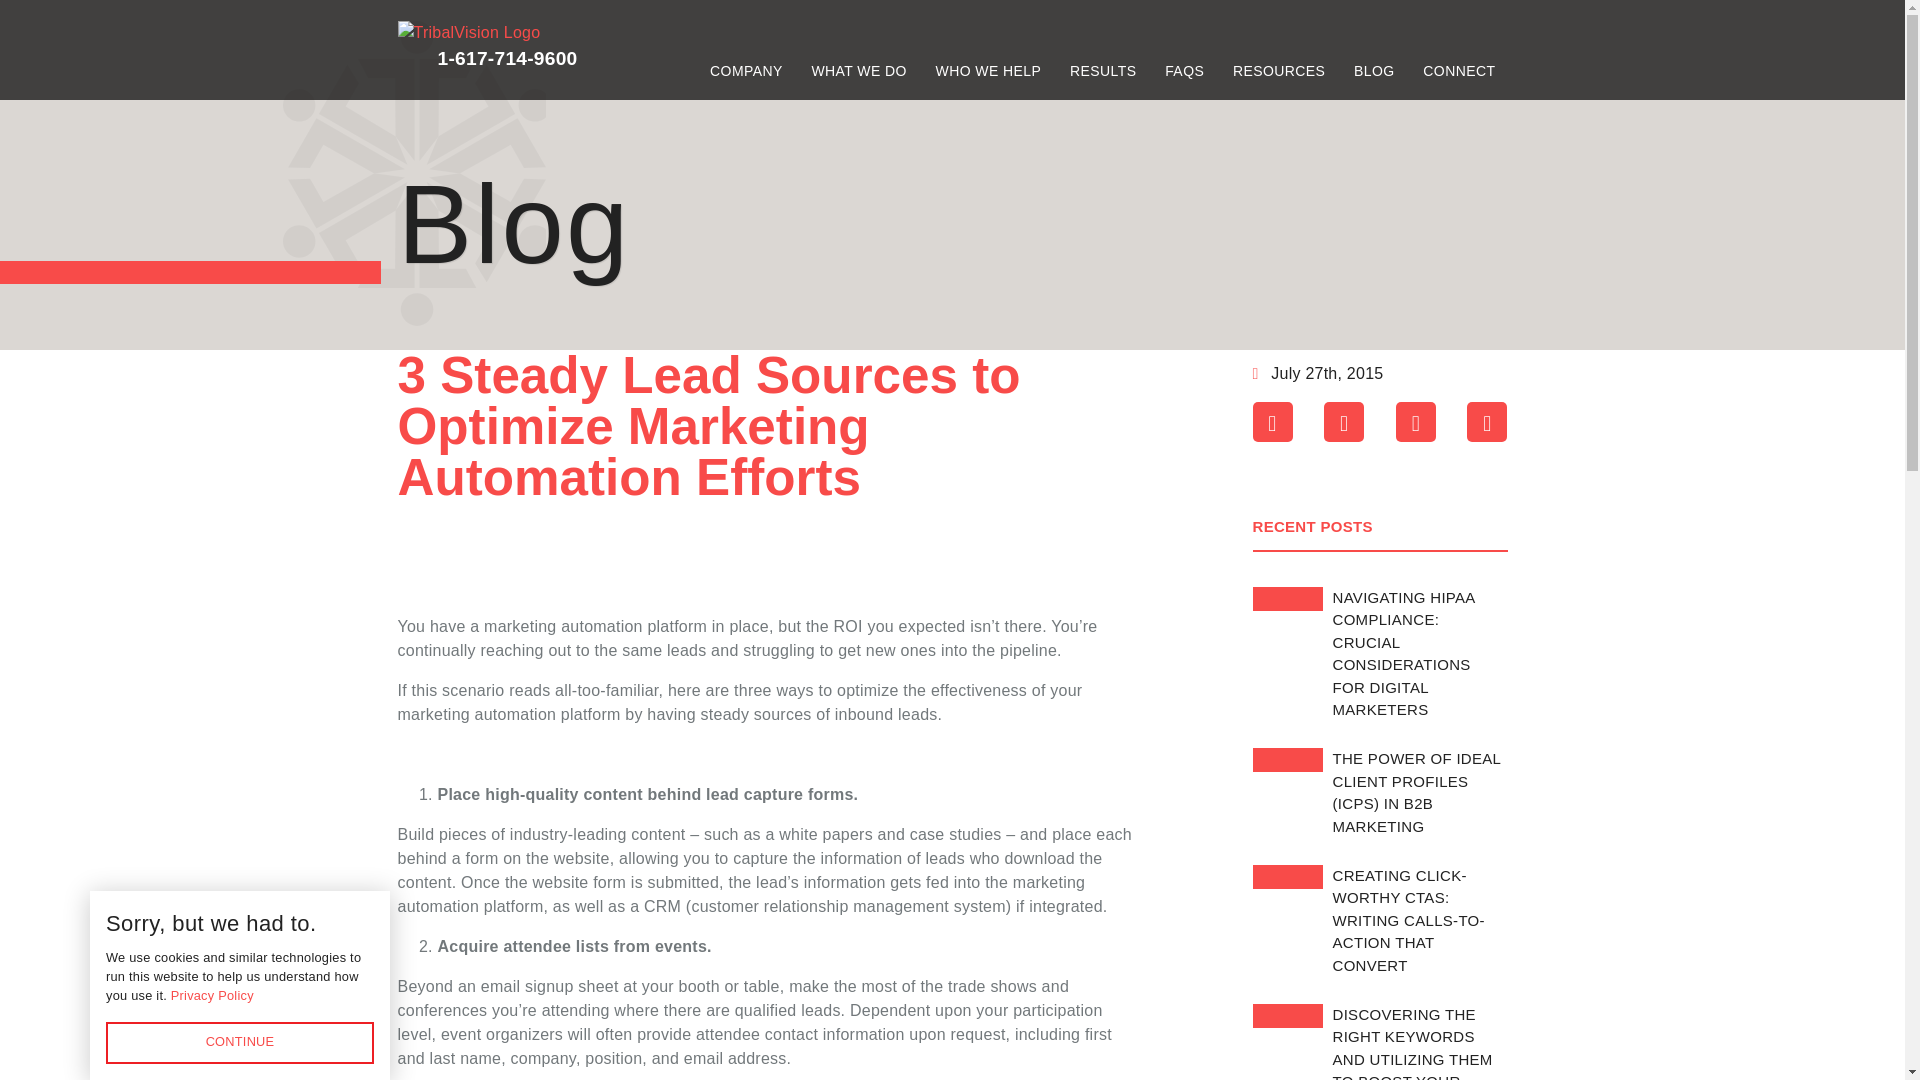  What do you see at coordinates (1184, 69) in the screenshot?
I see `FAQS` at bounding box center [1184, 69].